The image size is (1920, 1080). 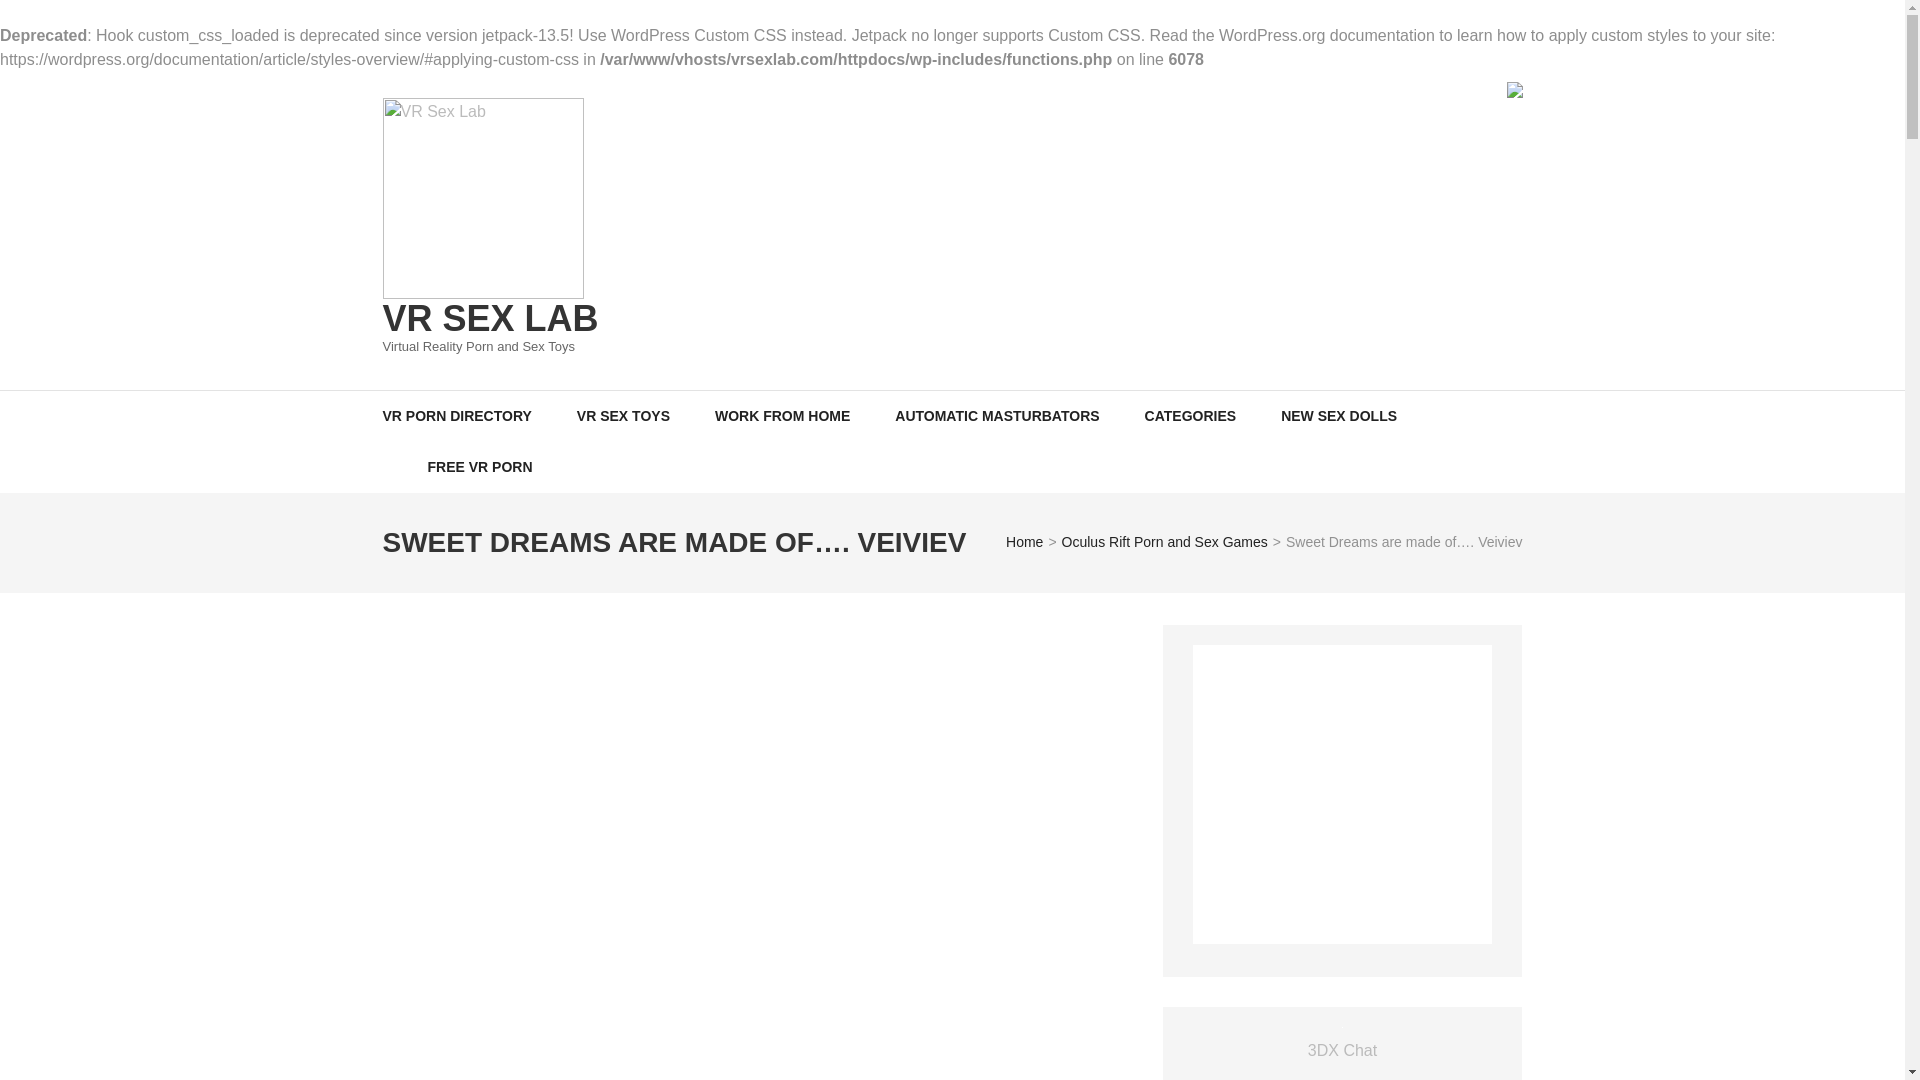 What do you see at coordinates (490, 318) in the screenshot?
I see `VR SEX LAB` at bounding box center [490, 318].